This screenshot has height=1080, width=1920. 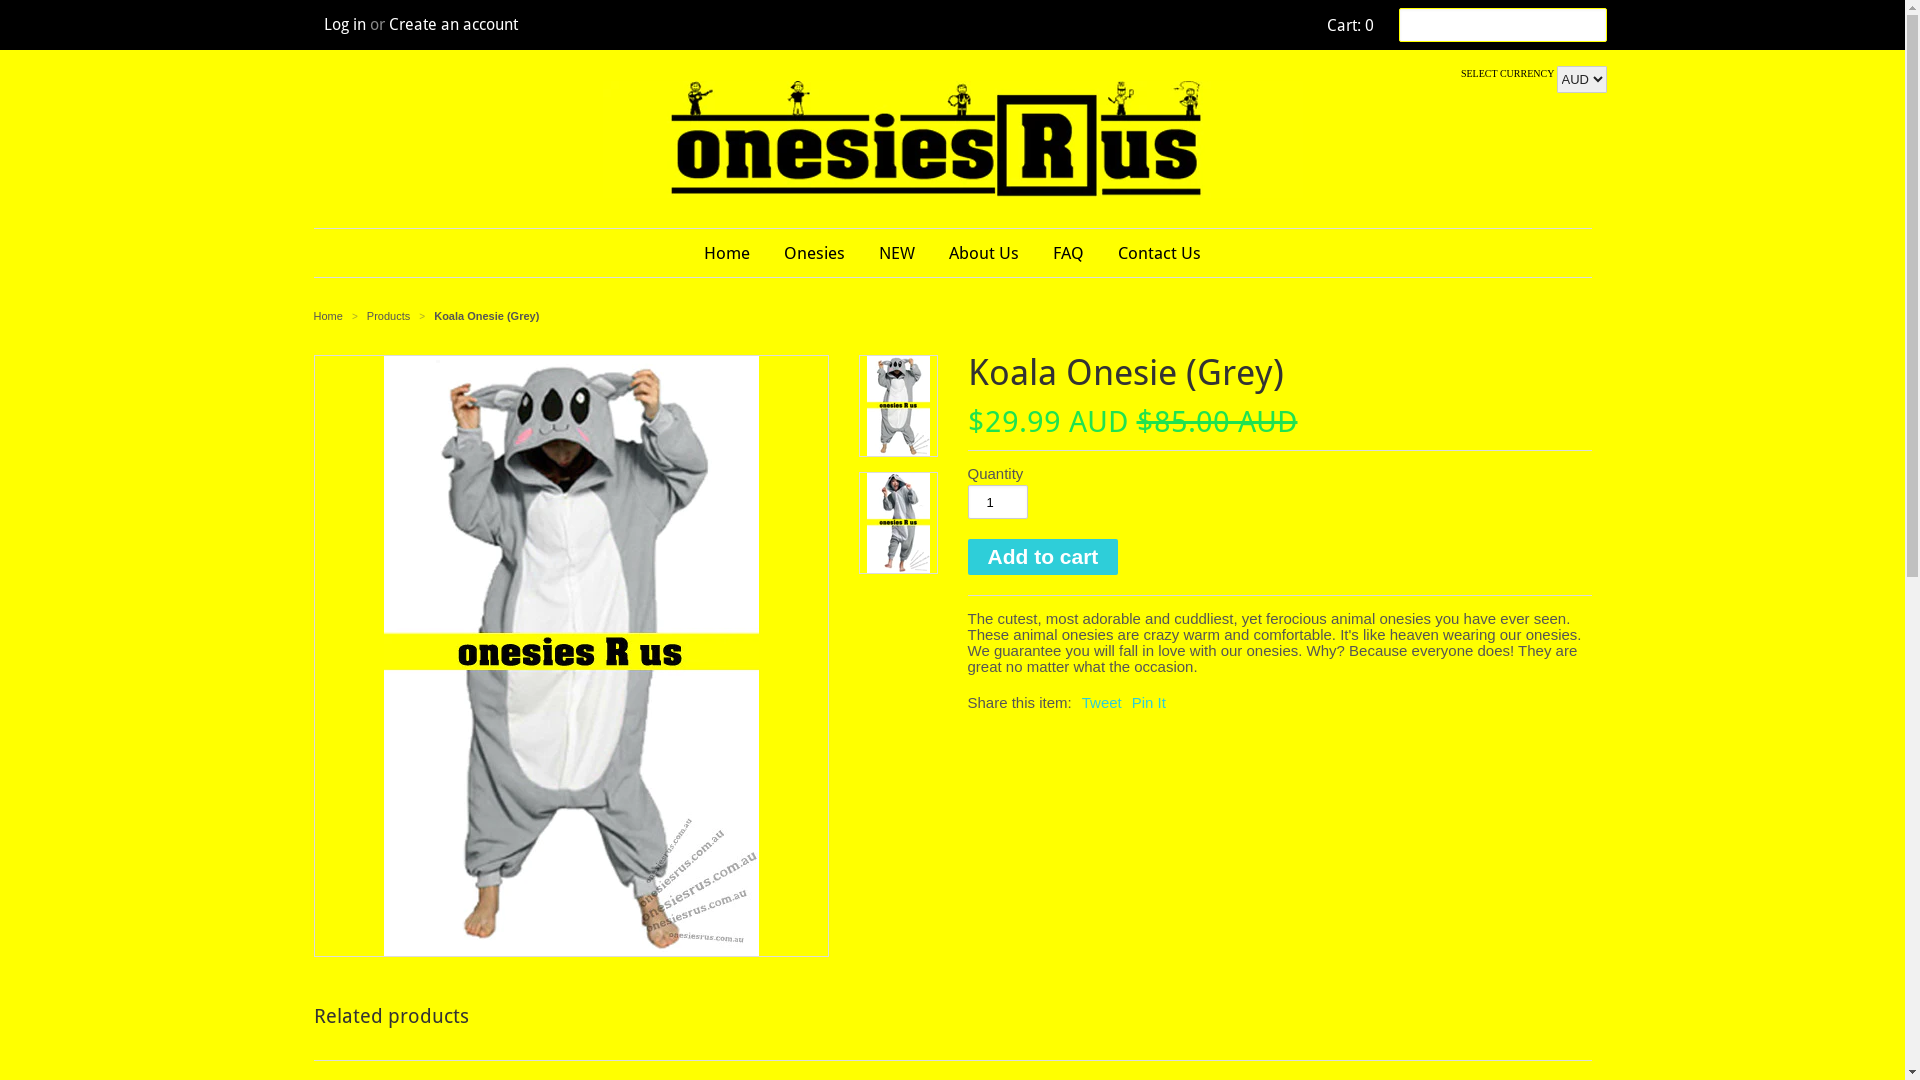 What do you see at coordinates (1346, 26) in the screenshot?
I see `Cart: 0` at bounding box center [1346, 26].